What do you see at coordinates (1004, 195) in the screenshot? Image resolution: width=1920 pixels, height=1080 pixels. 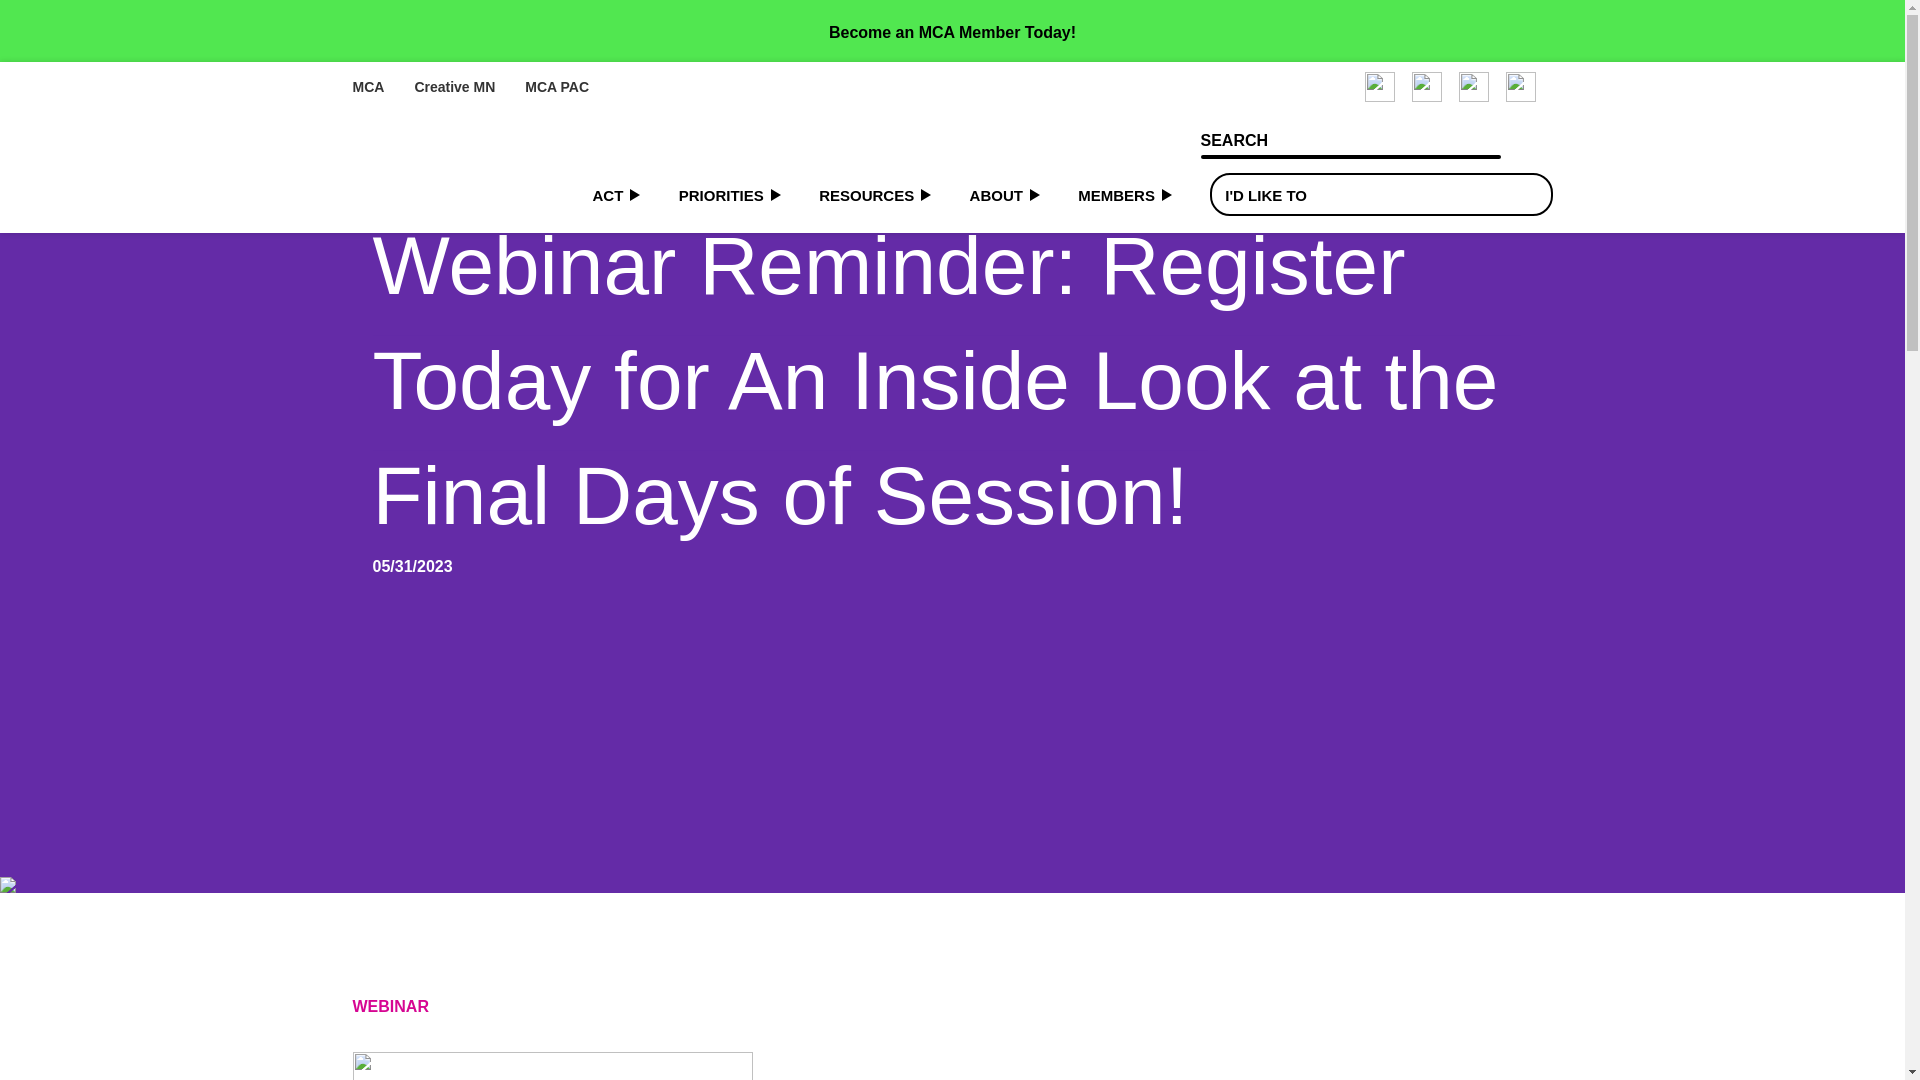 I see `ABOUT` at bounding box center [1004, 195].